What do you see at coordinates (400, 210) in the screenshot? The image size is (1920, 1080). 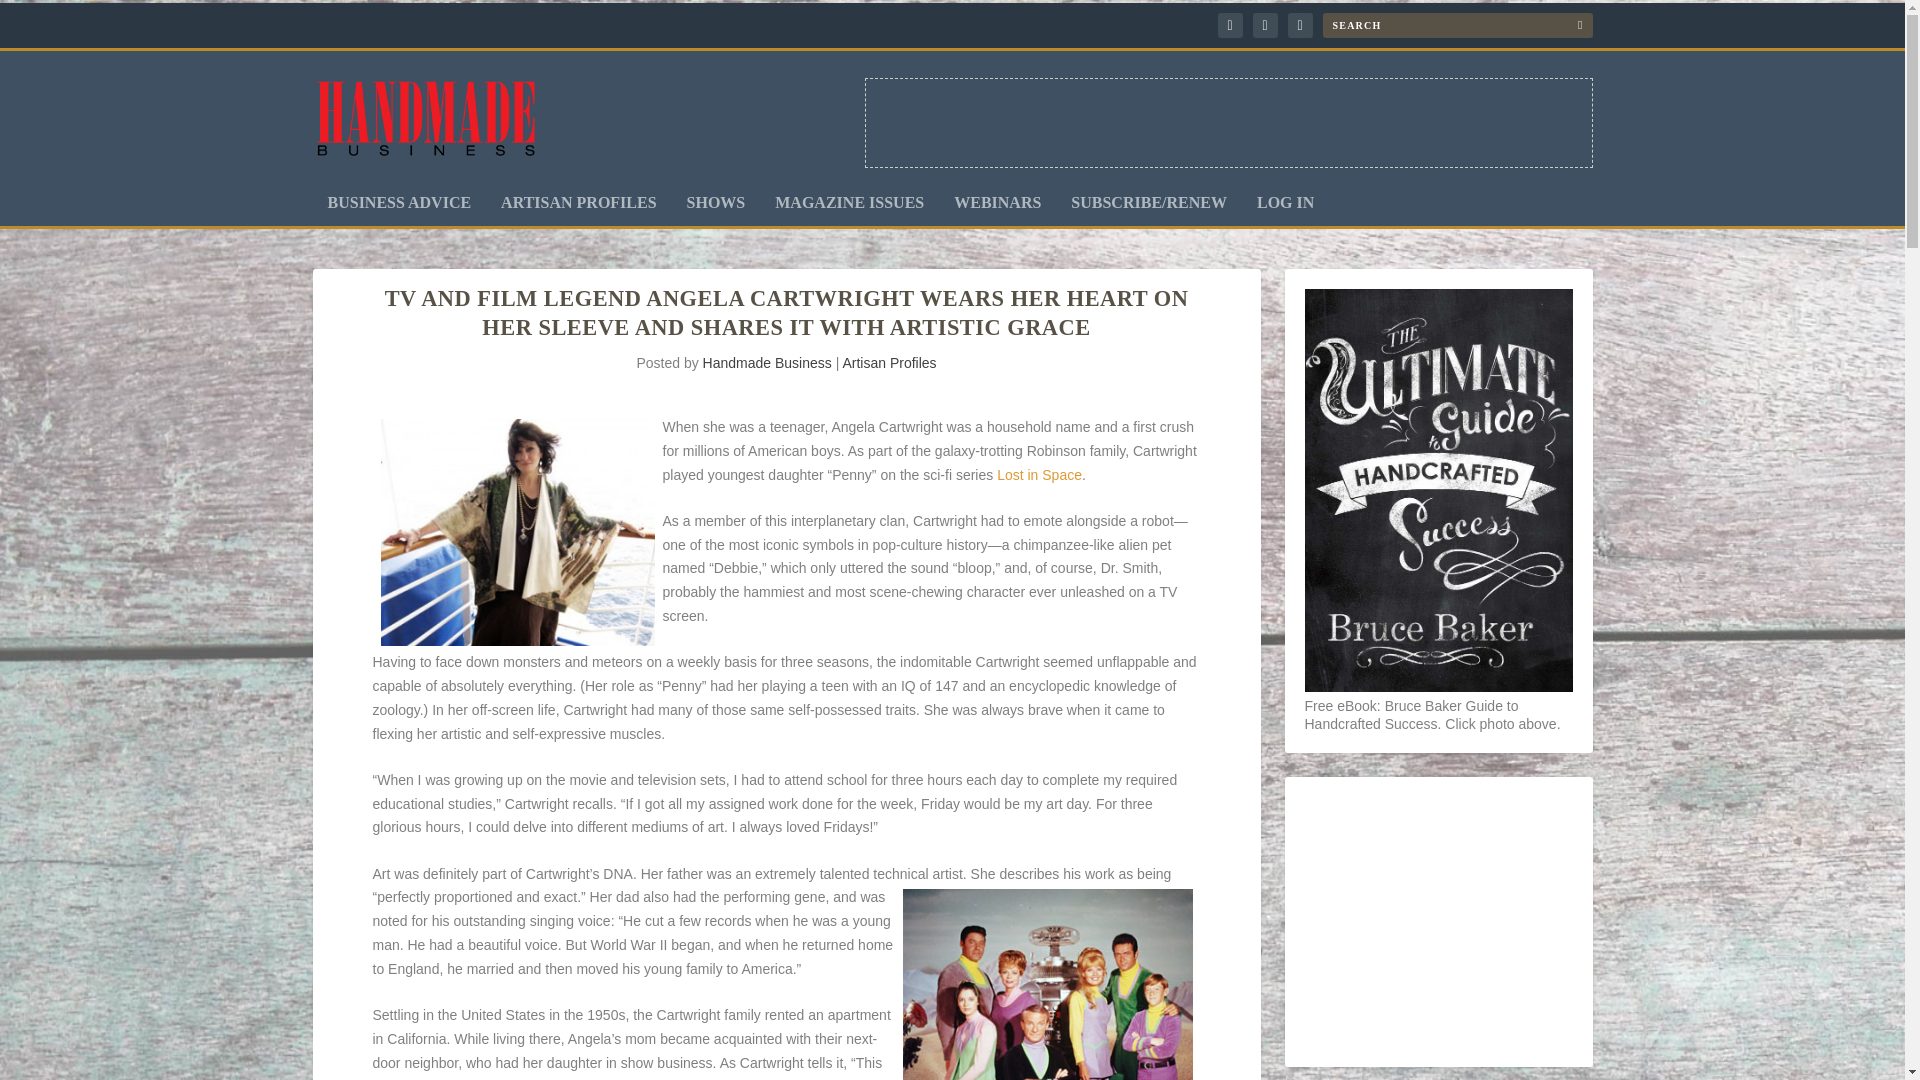 I see `BUSINESS ADVICE` at bounding box center [400, 210].